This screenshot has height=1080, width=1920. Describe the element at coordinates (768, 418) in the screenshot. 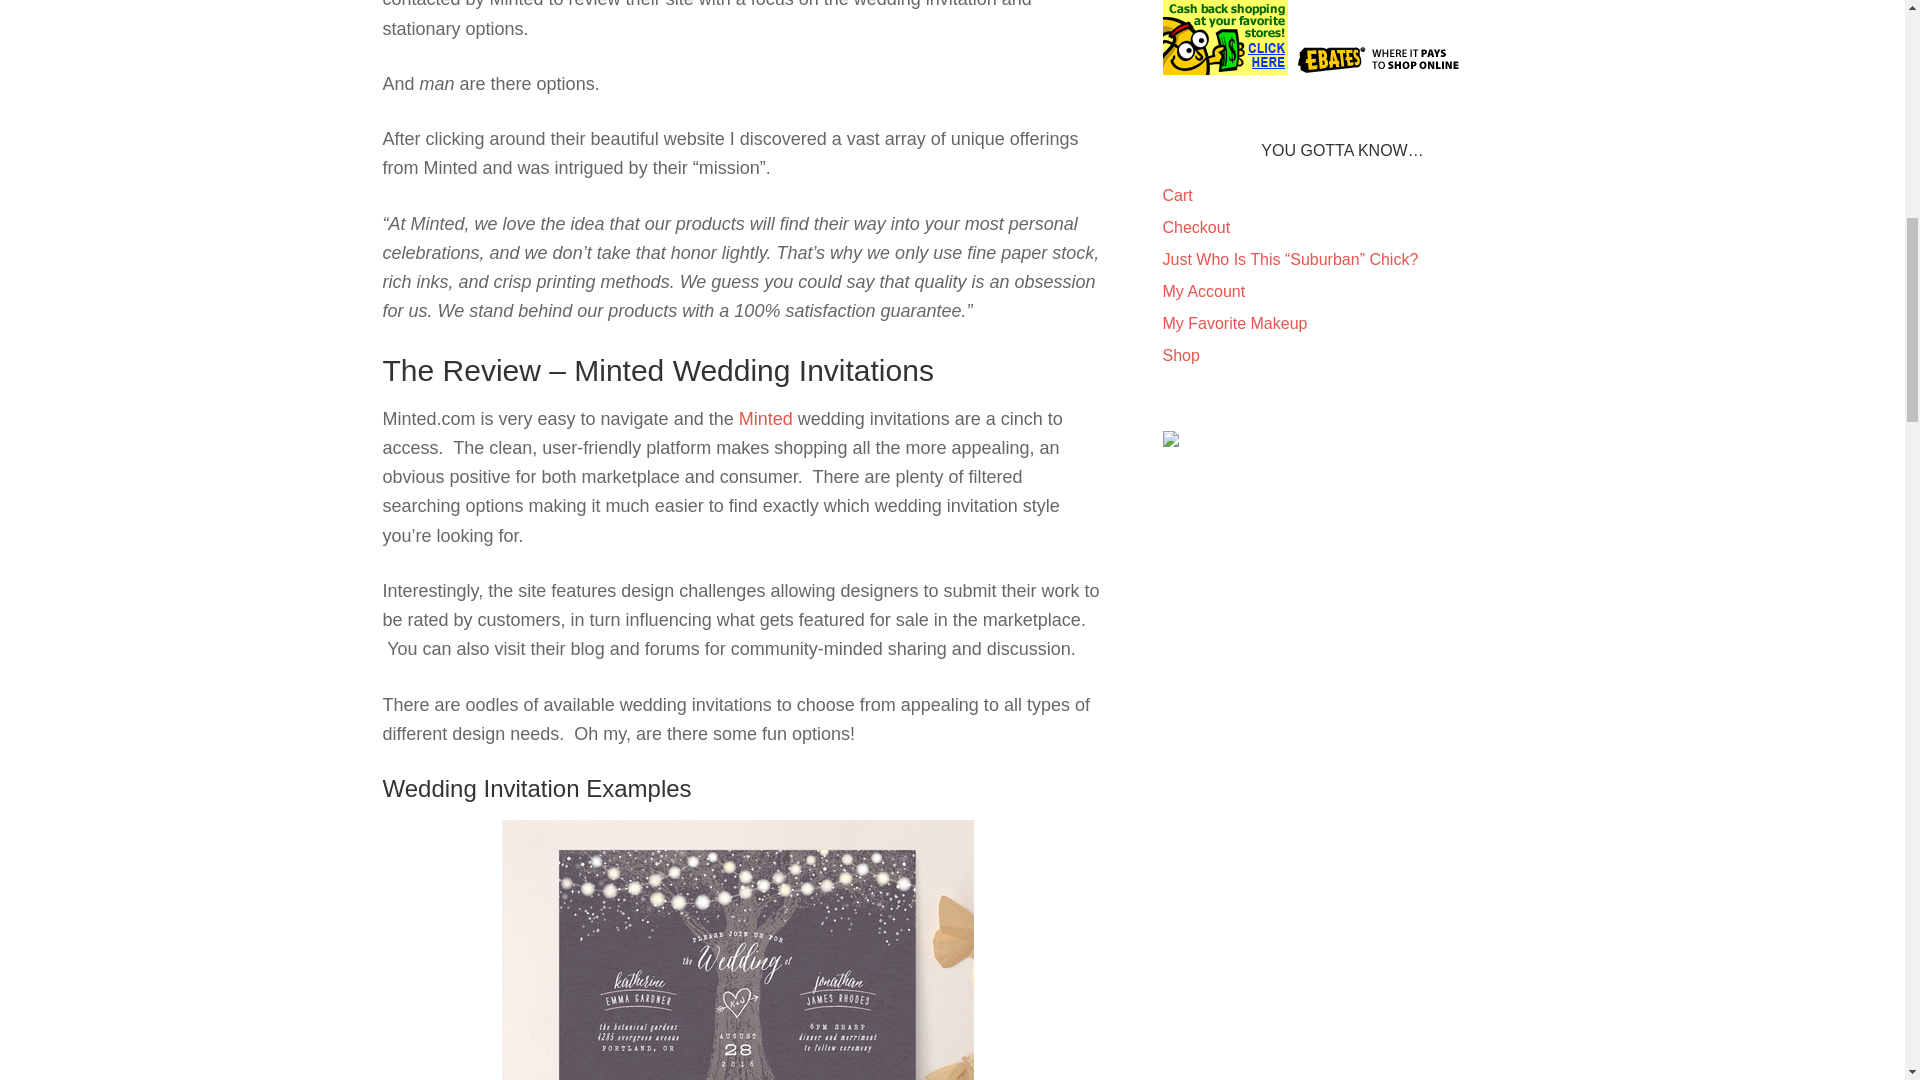

I see `Minted ` at that location.